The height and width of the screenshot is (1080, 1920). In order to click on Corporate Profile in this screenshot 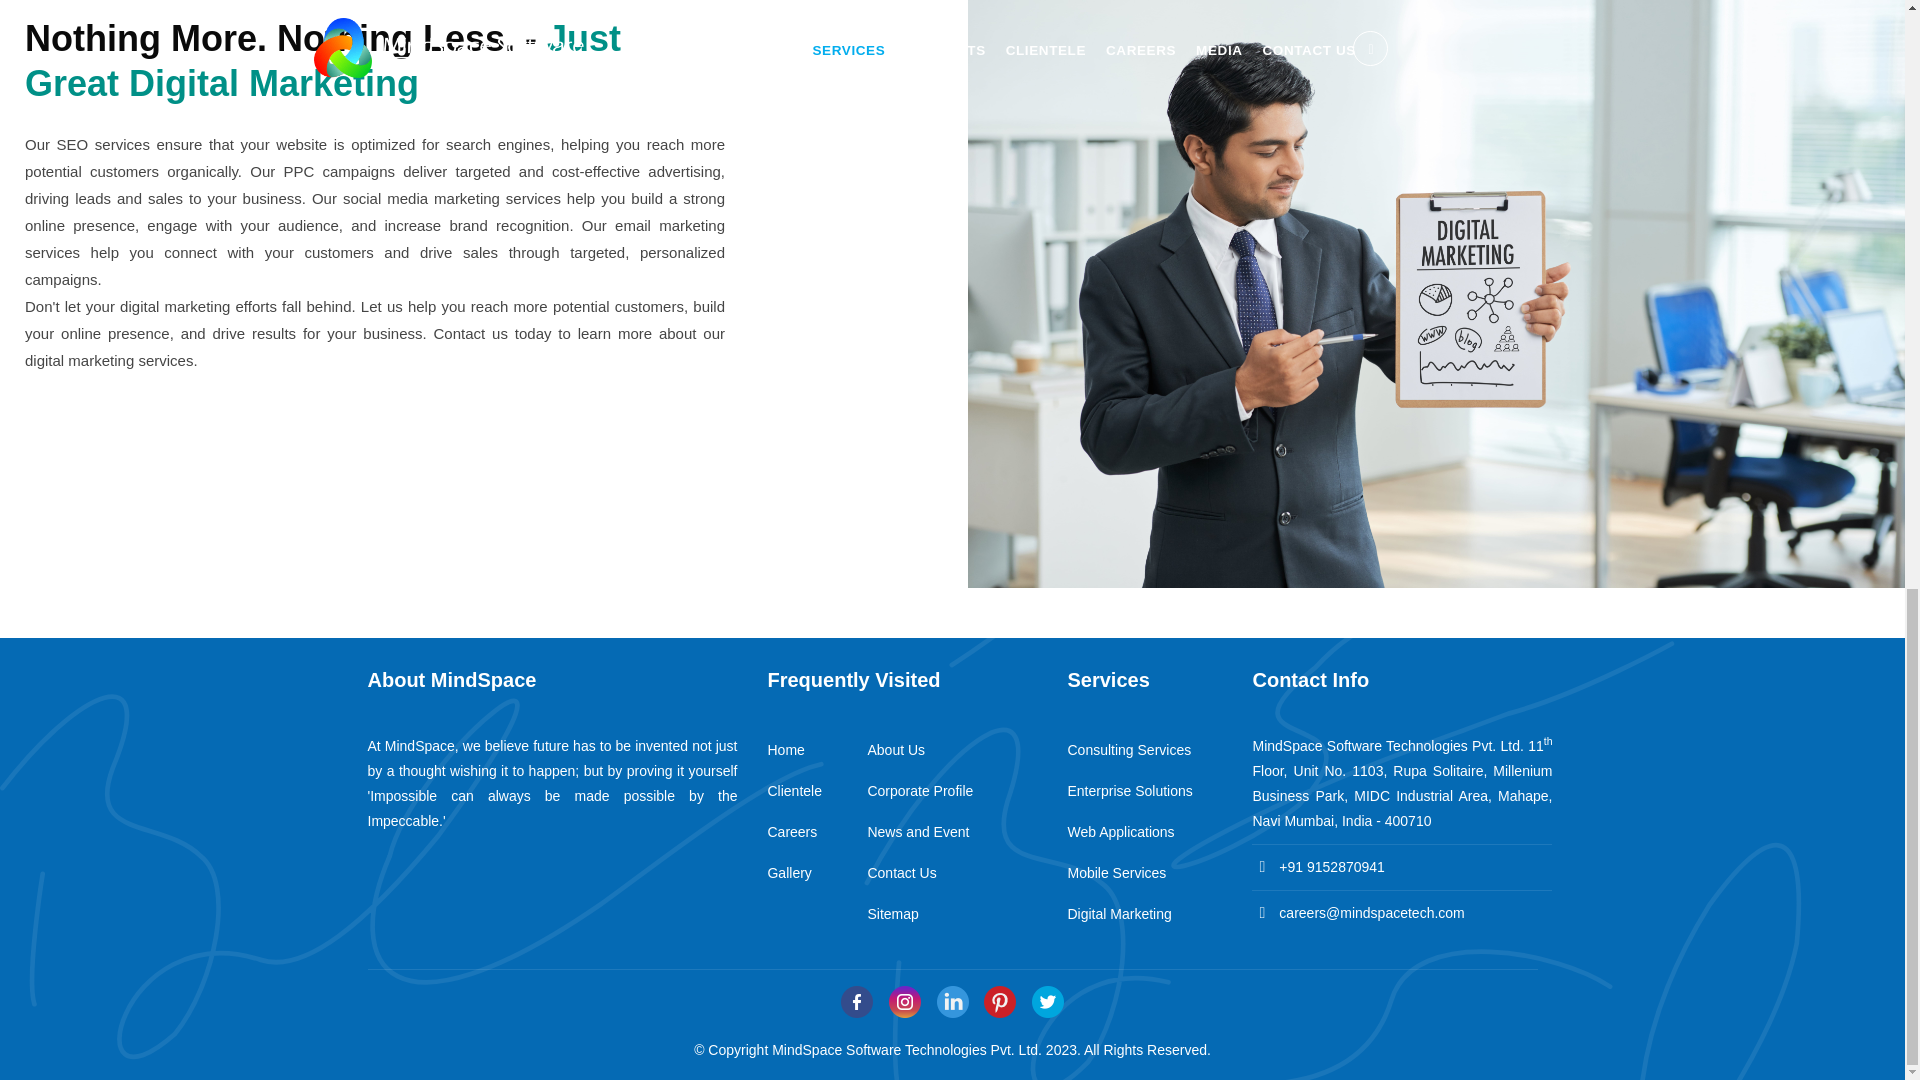, I will do `click(920, 791)`.